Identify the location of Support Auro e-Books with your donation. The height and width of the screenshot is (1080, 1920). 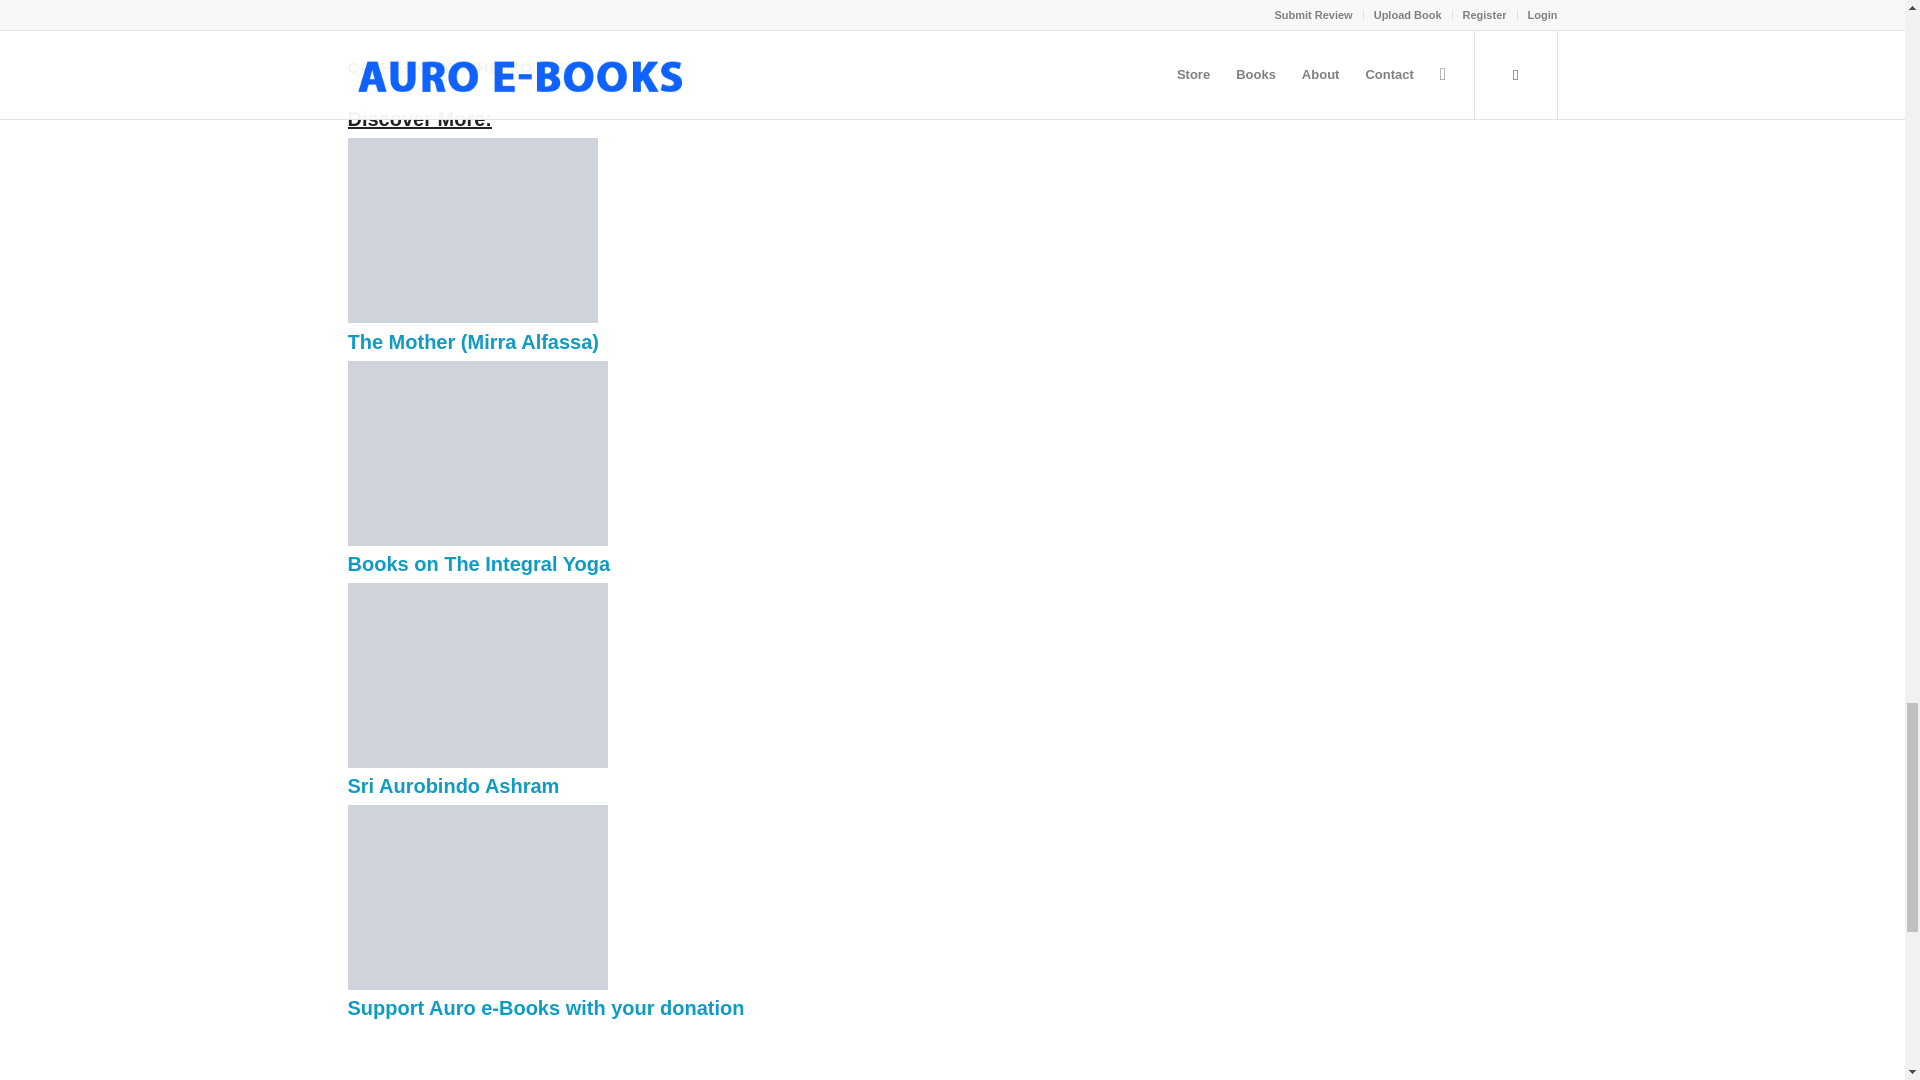
(478, 984).